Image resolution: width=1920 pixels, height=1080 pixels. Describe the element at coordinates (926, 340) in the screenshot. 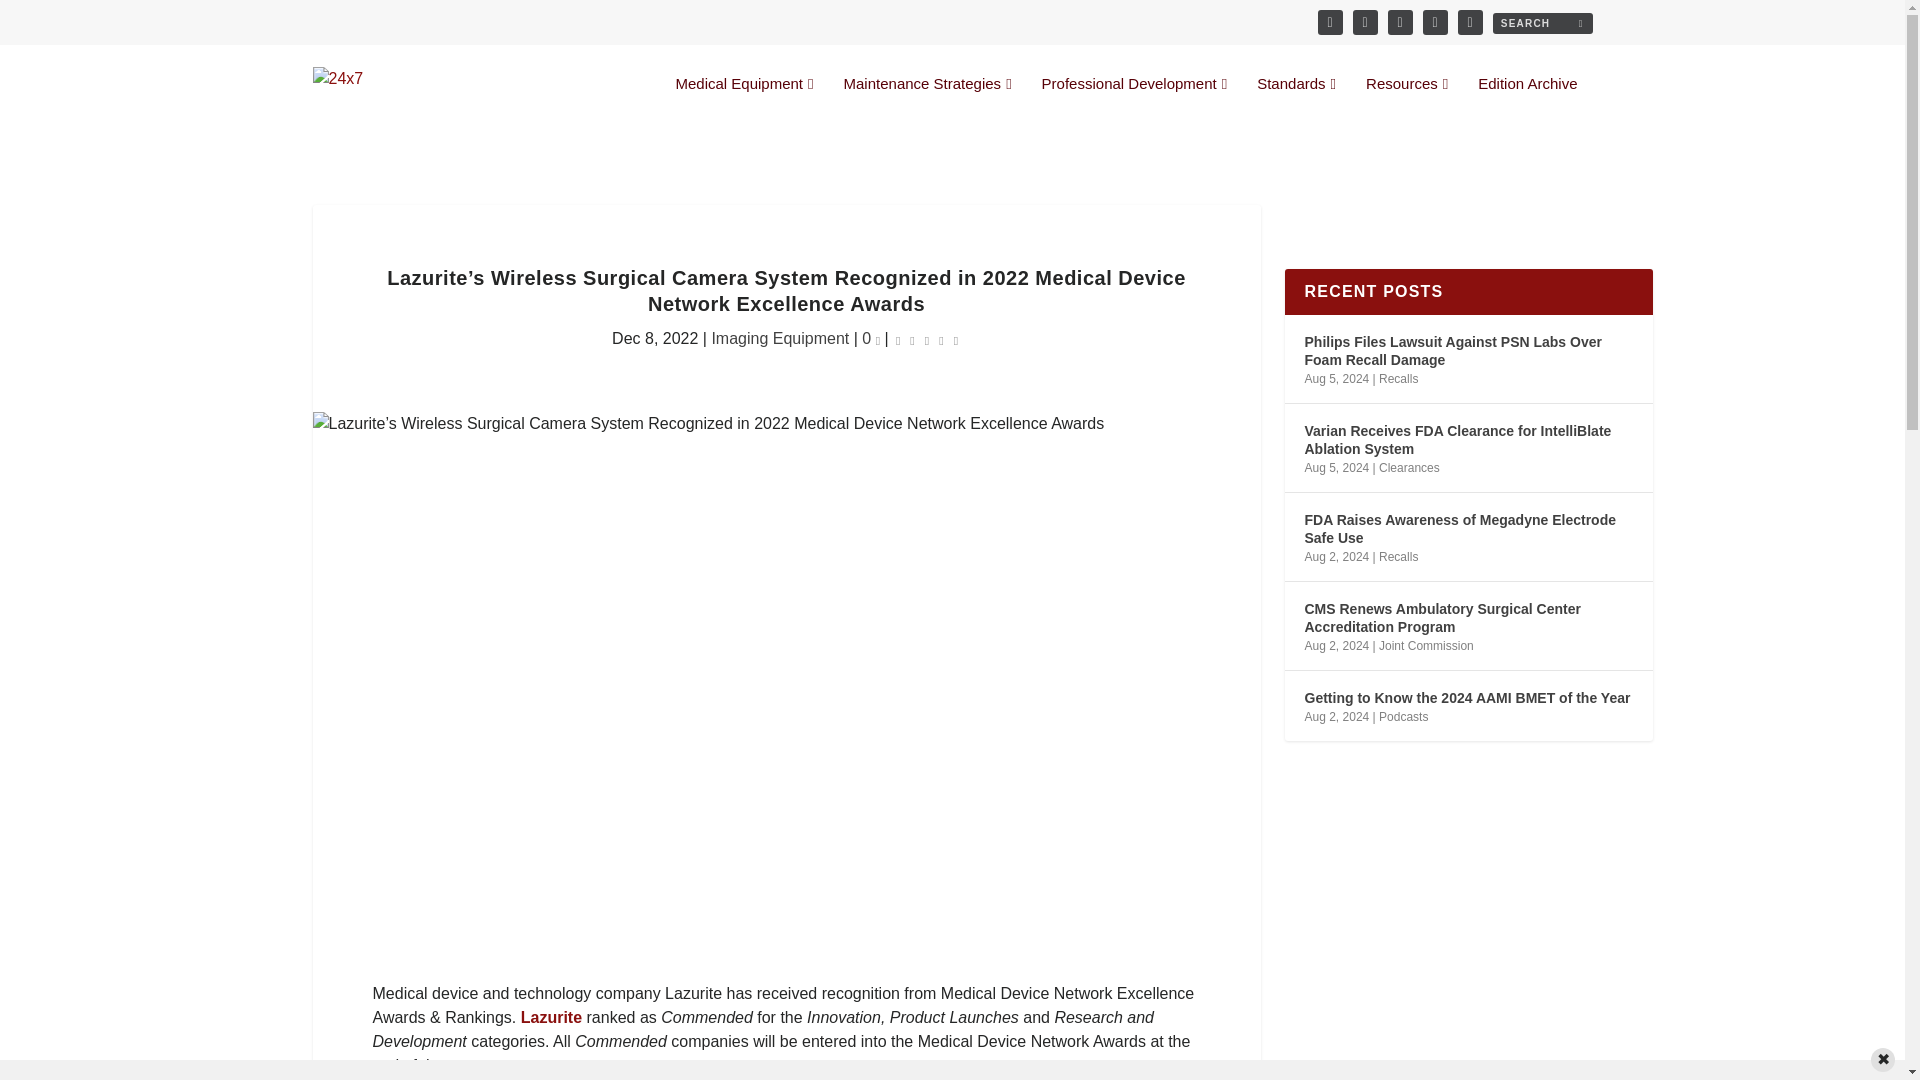

I see `Rating: 0.00` at that location.